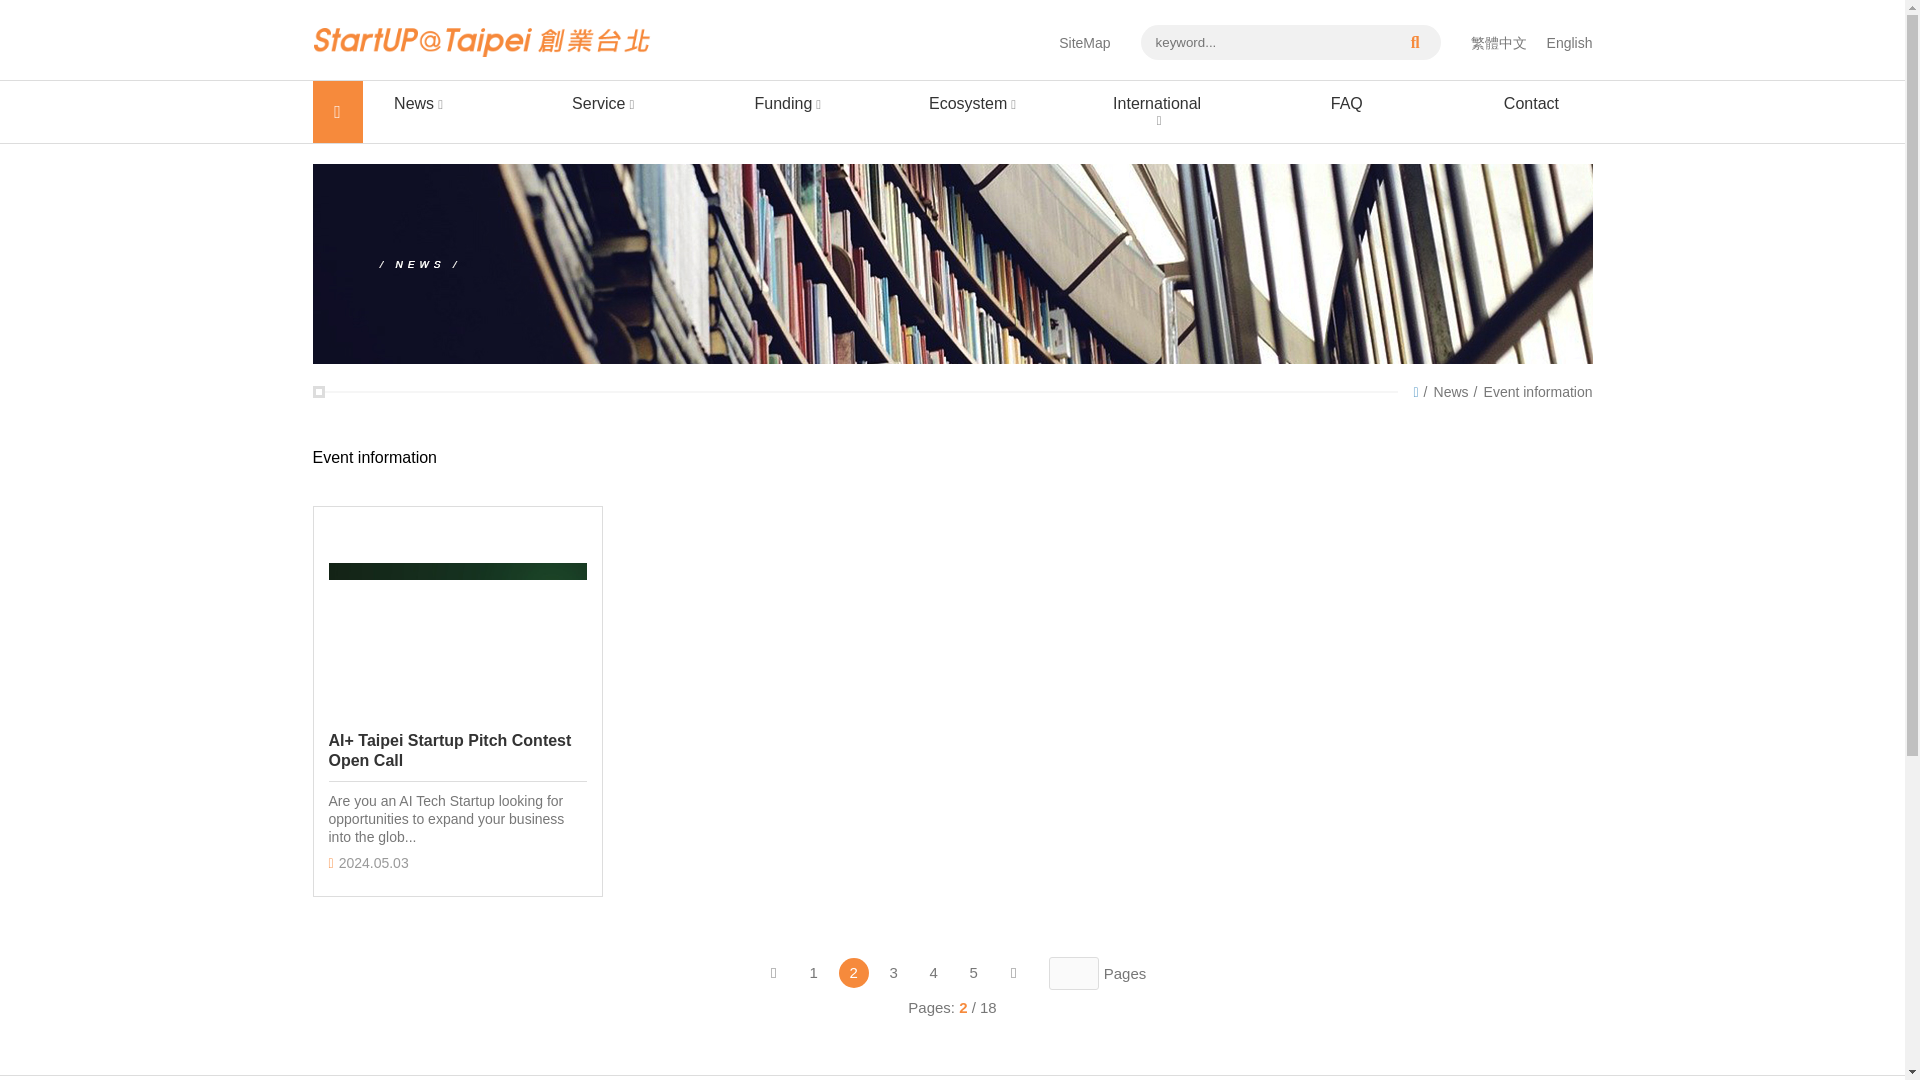  I want to click on News, so click(422, 104).